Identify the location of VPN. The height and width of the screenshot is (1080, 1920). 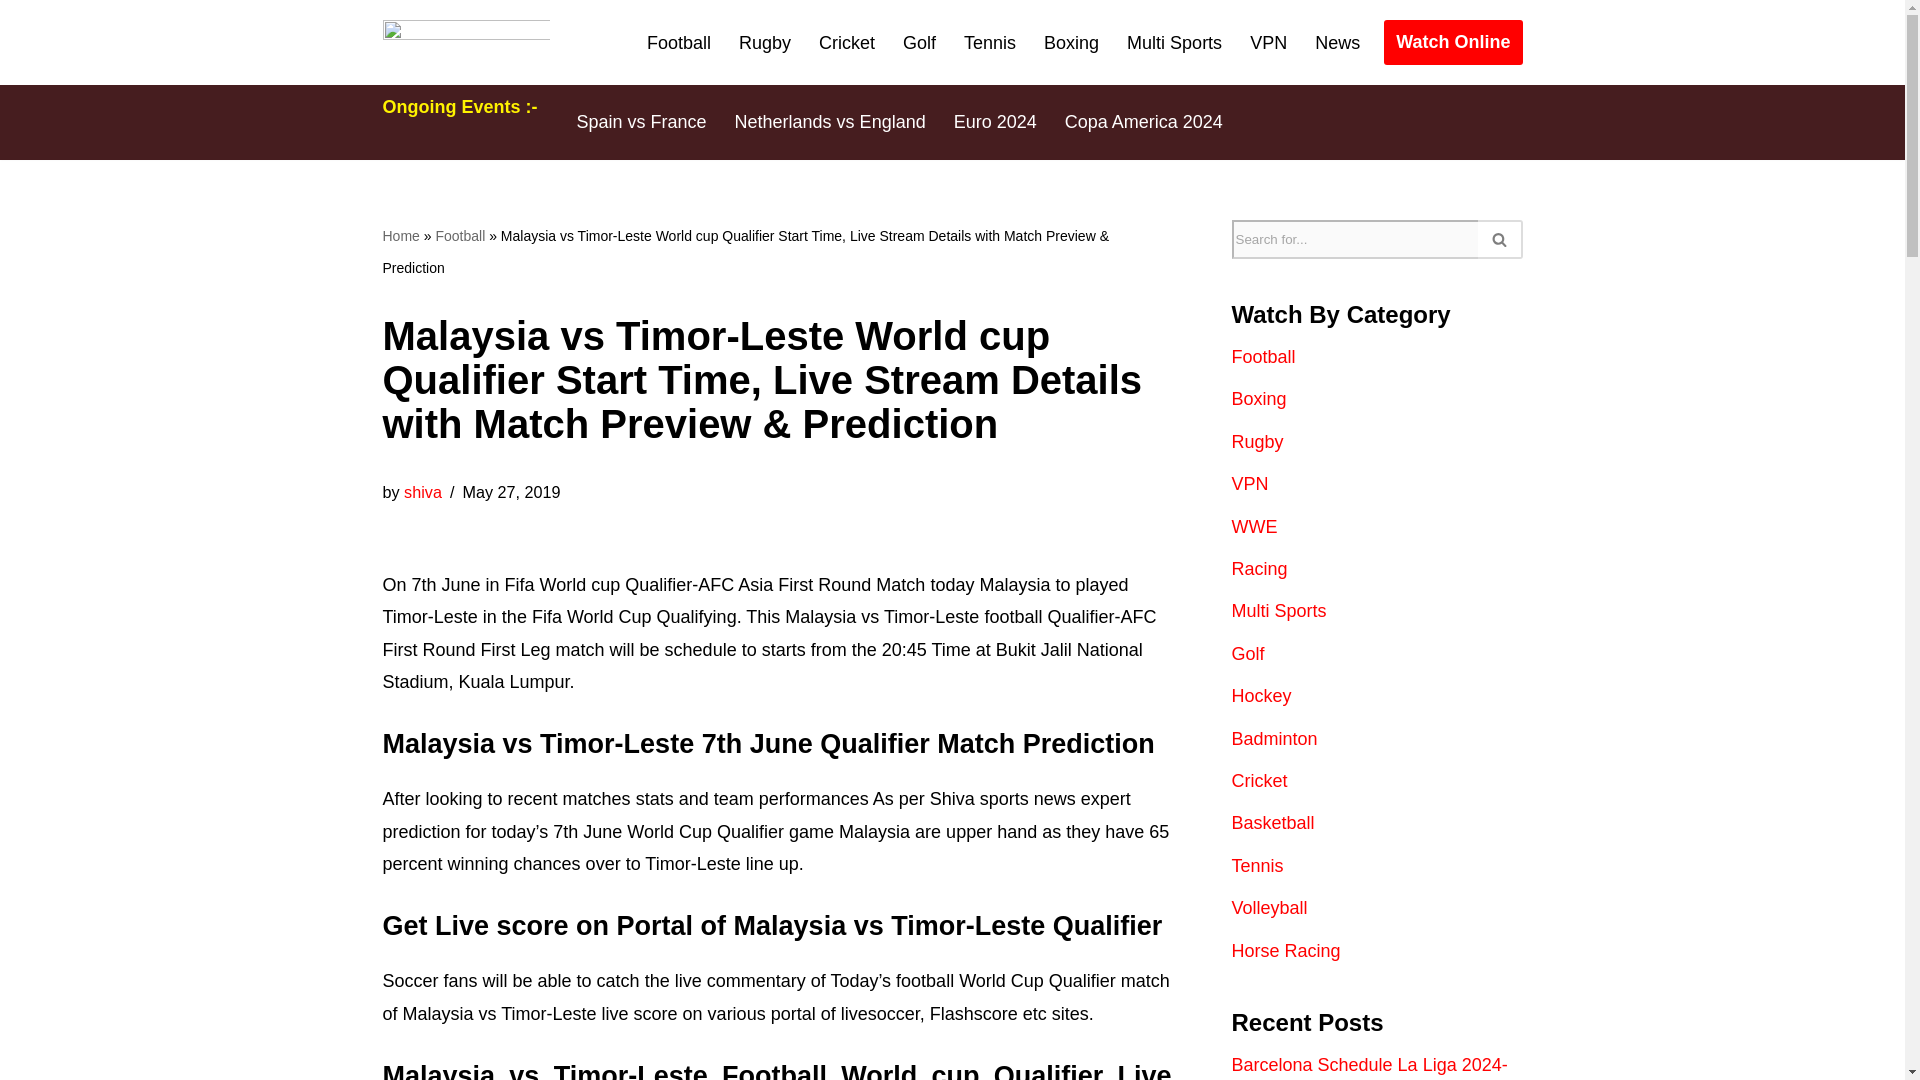
(1268, 43).